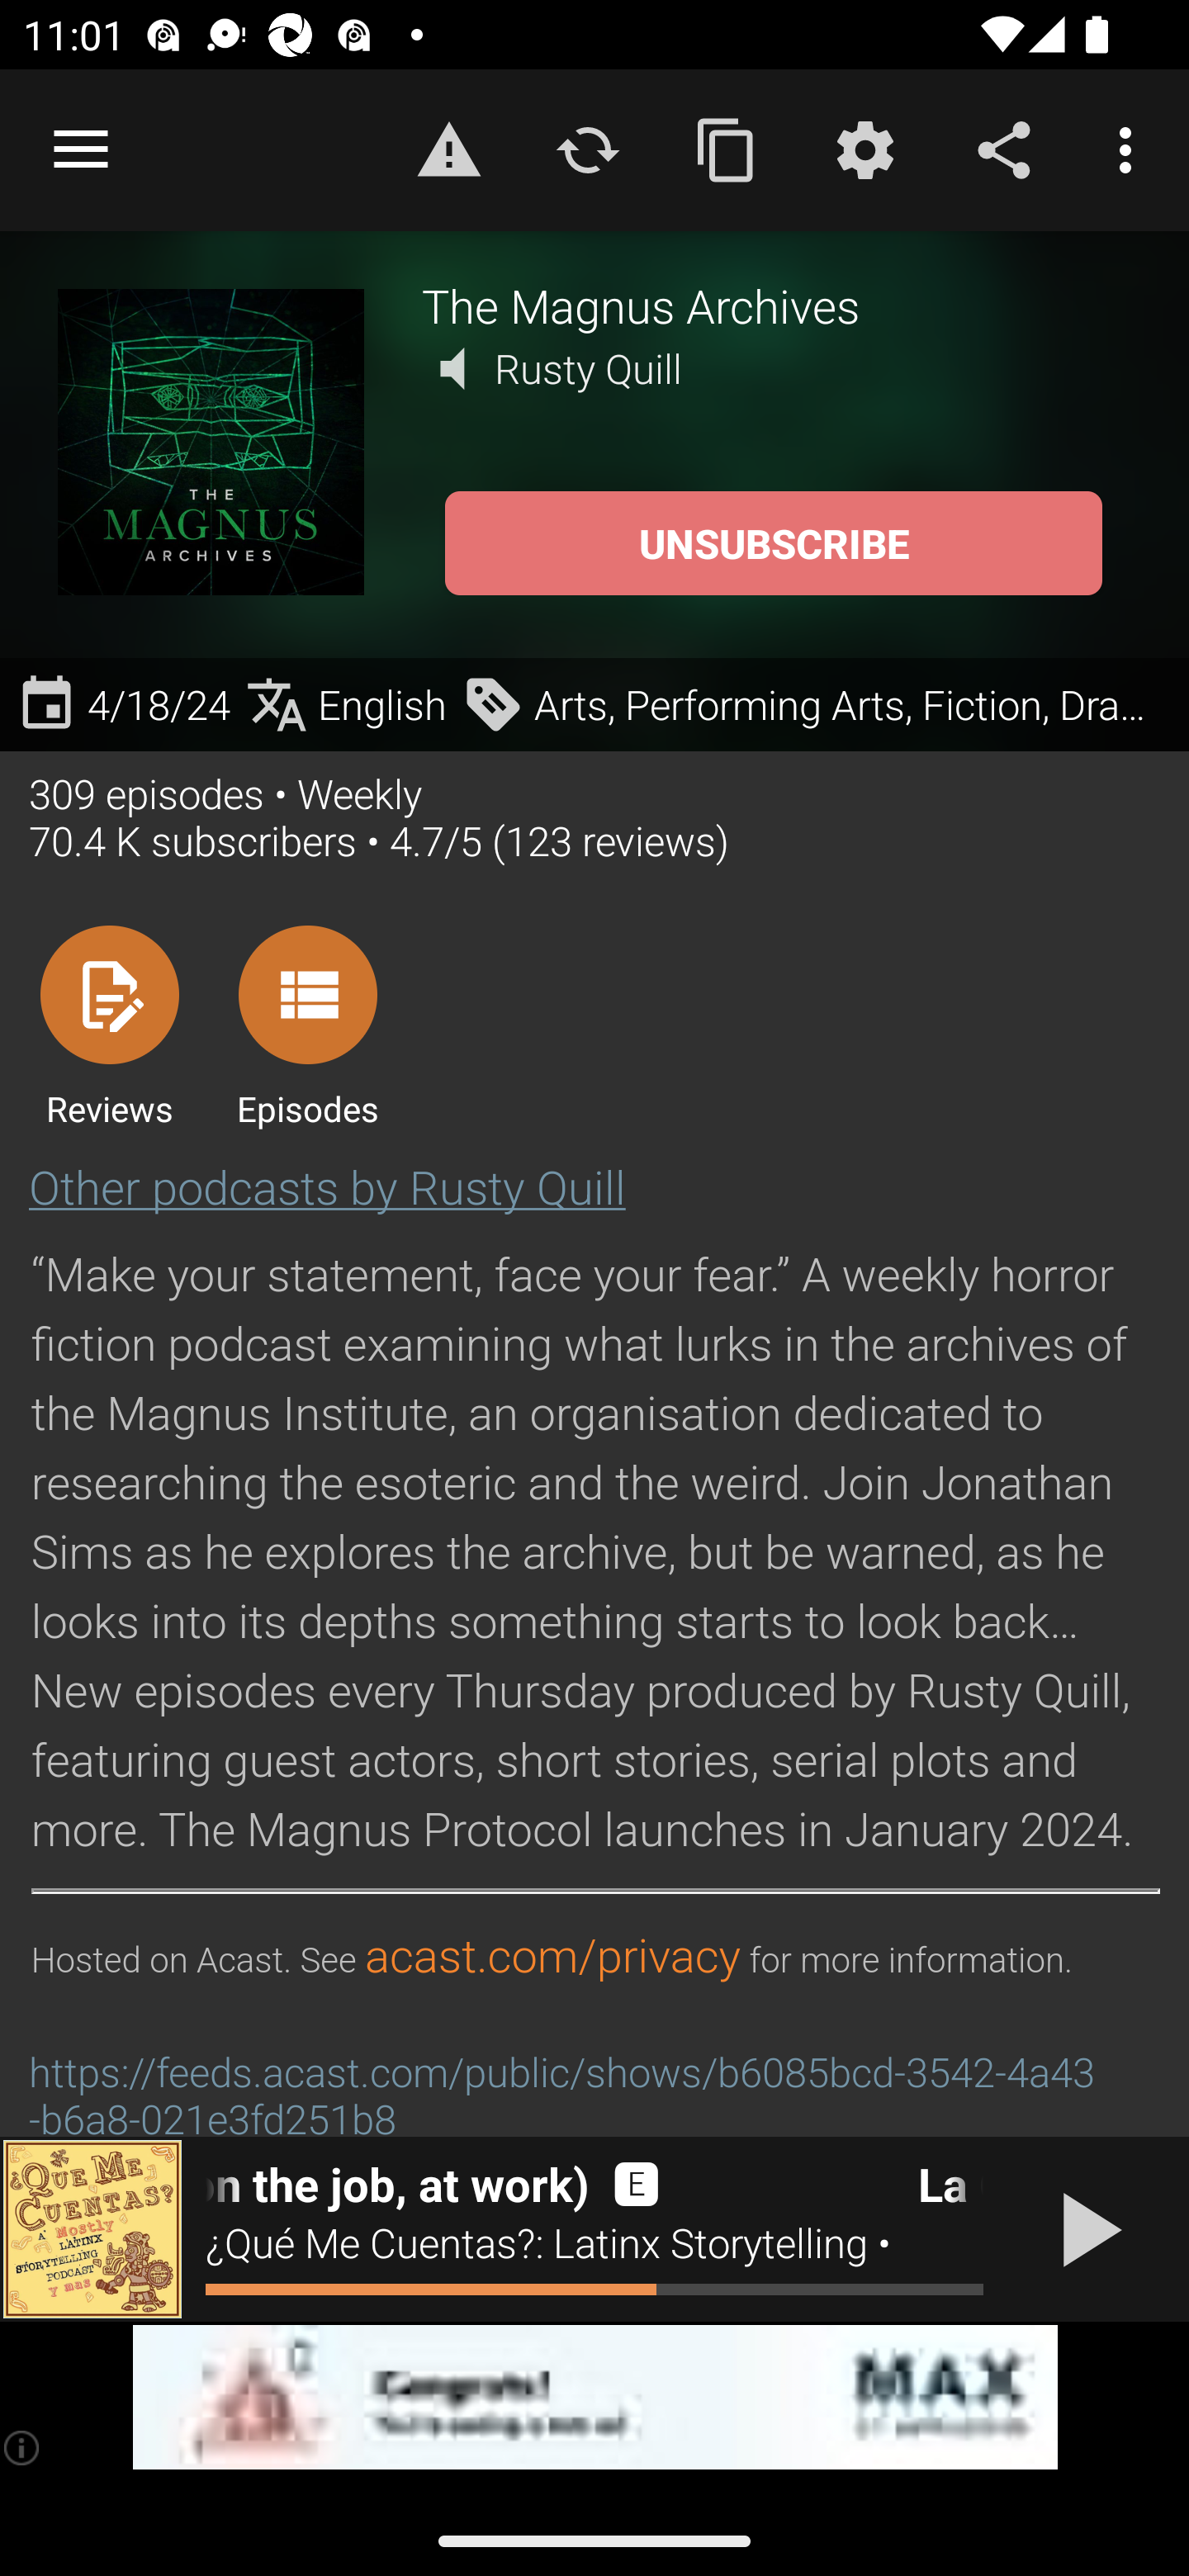 This screenshot has height=2576, width=1189. Describe the element at coordinates (23, 2447) in the screenshot. I see `(i)` at that location.